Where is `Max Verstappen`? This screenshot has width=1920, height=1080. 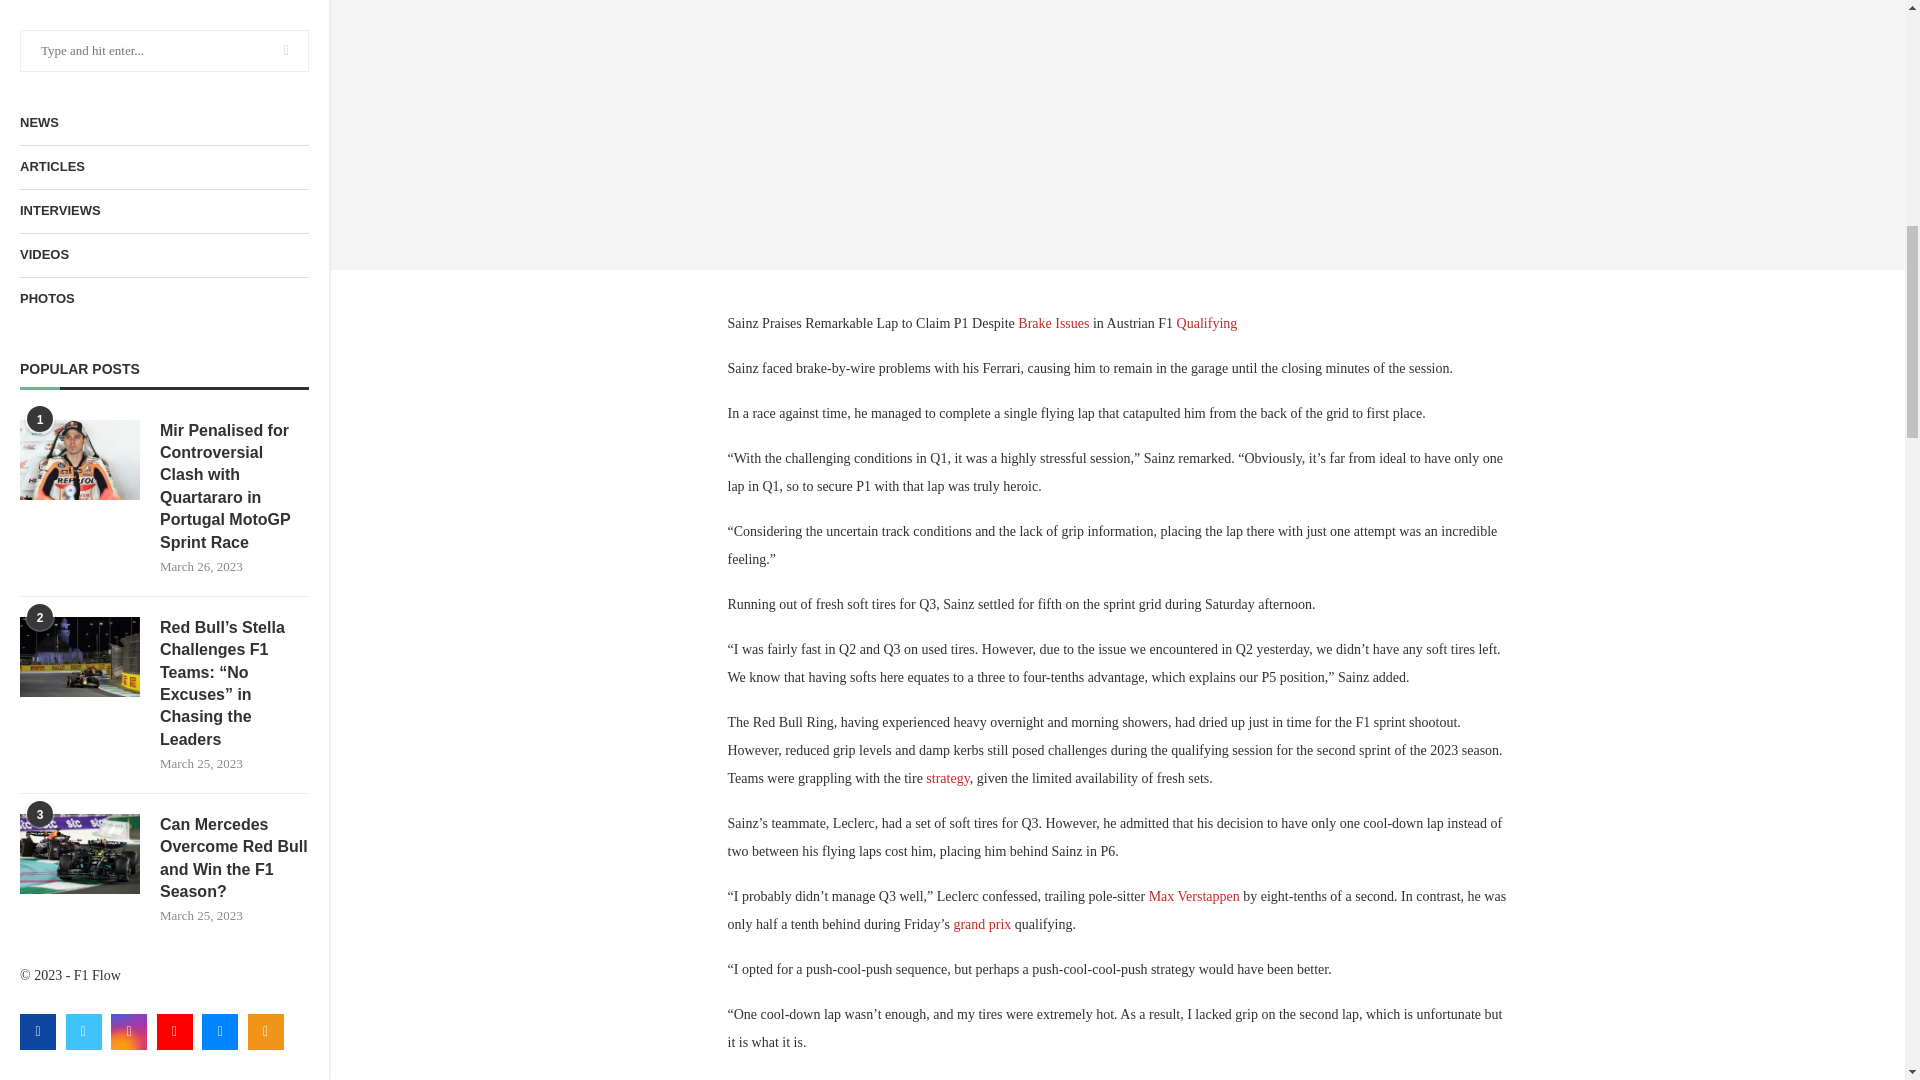
Max Verstappen is located at coordinates (1194, 896).